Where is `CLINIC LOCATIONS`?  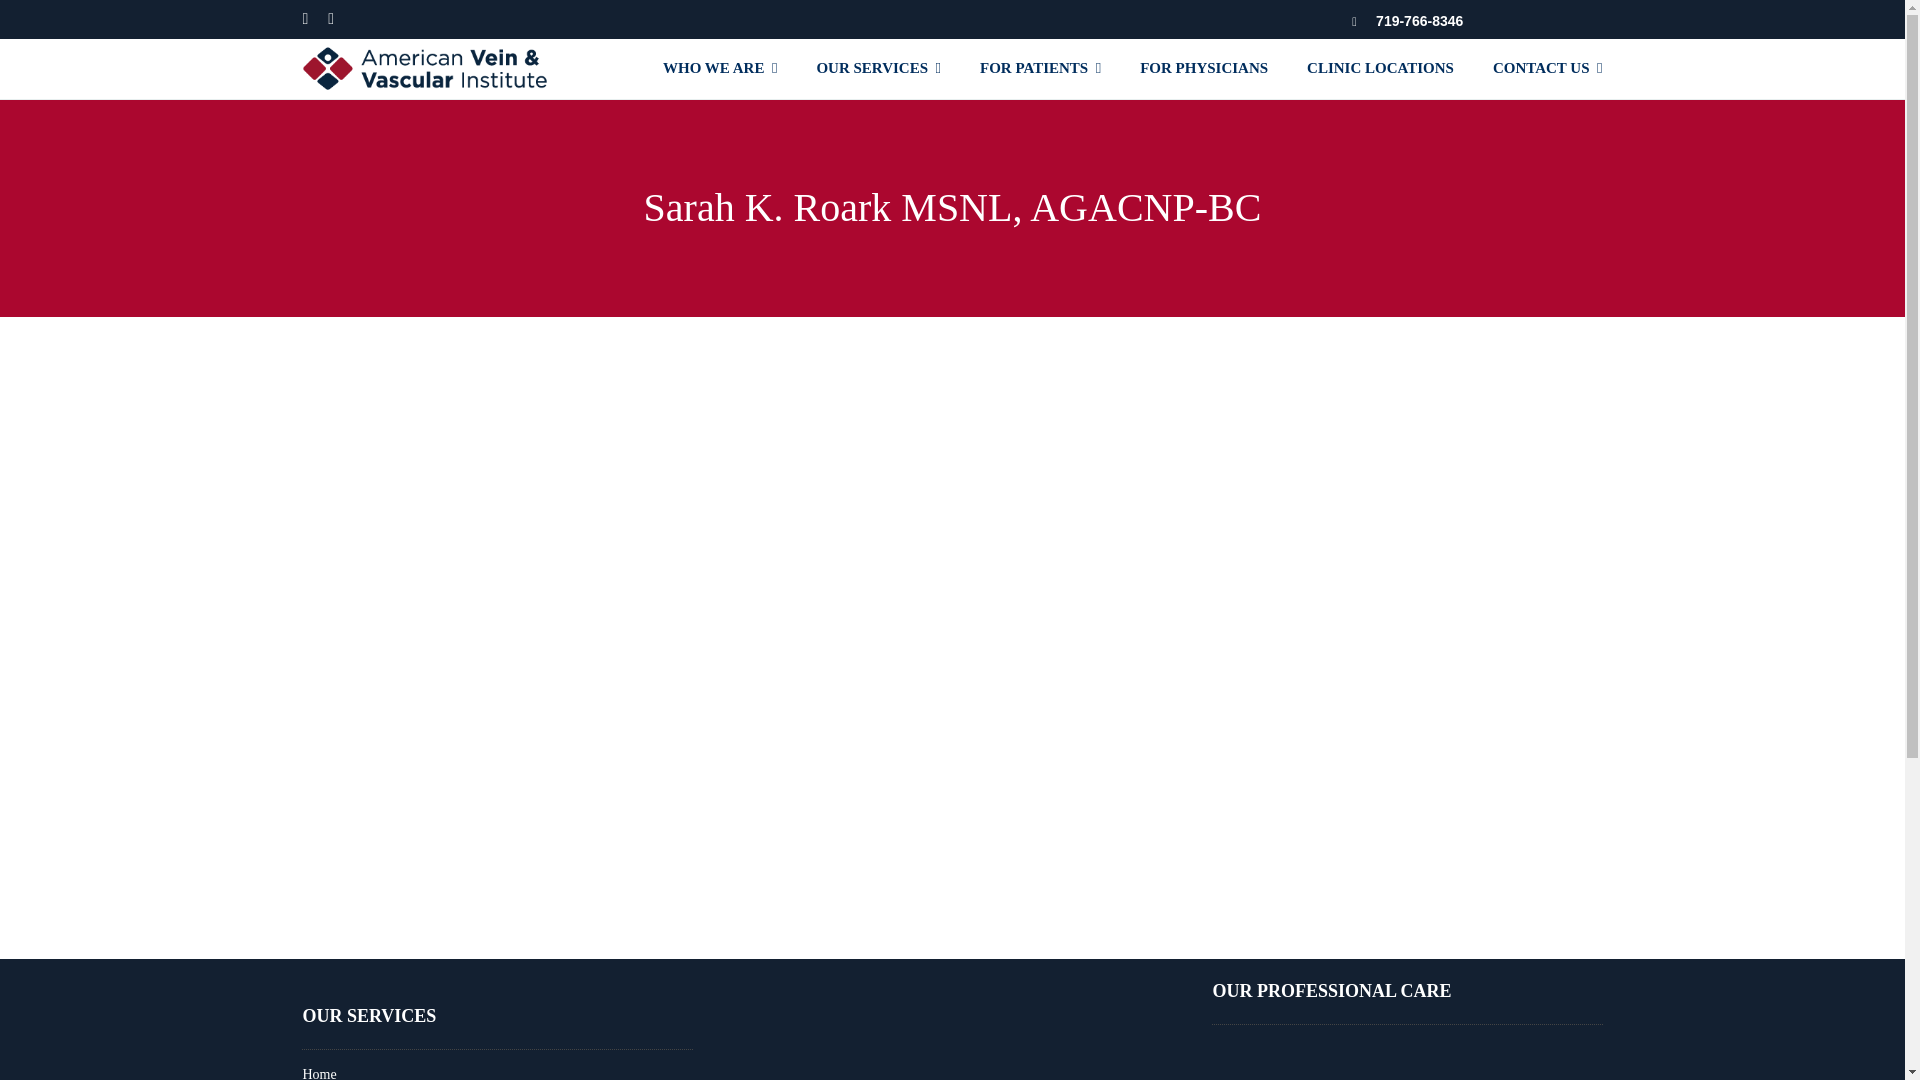
CLINIC LOCATIONS is located at coordinates (1380, 68).